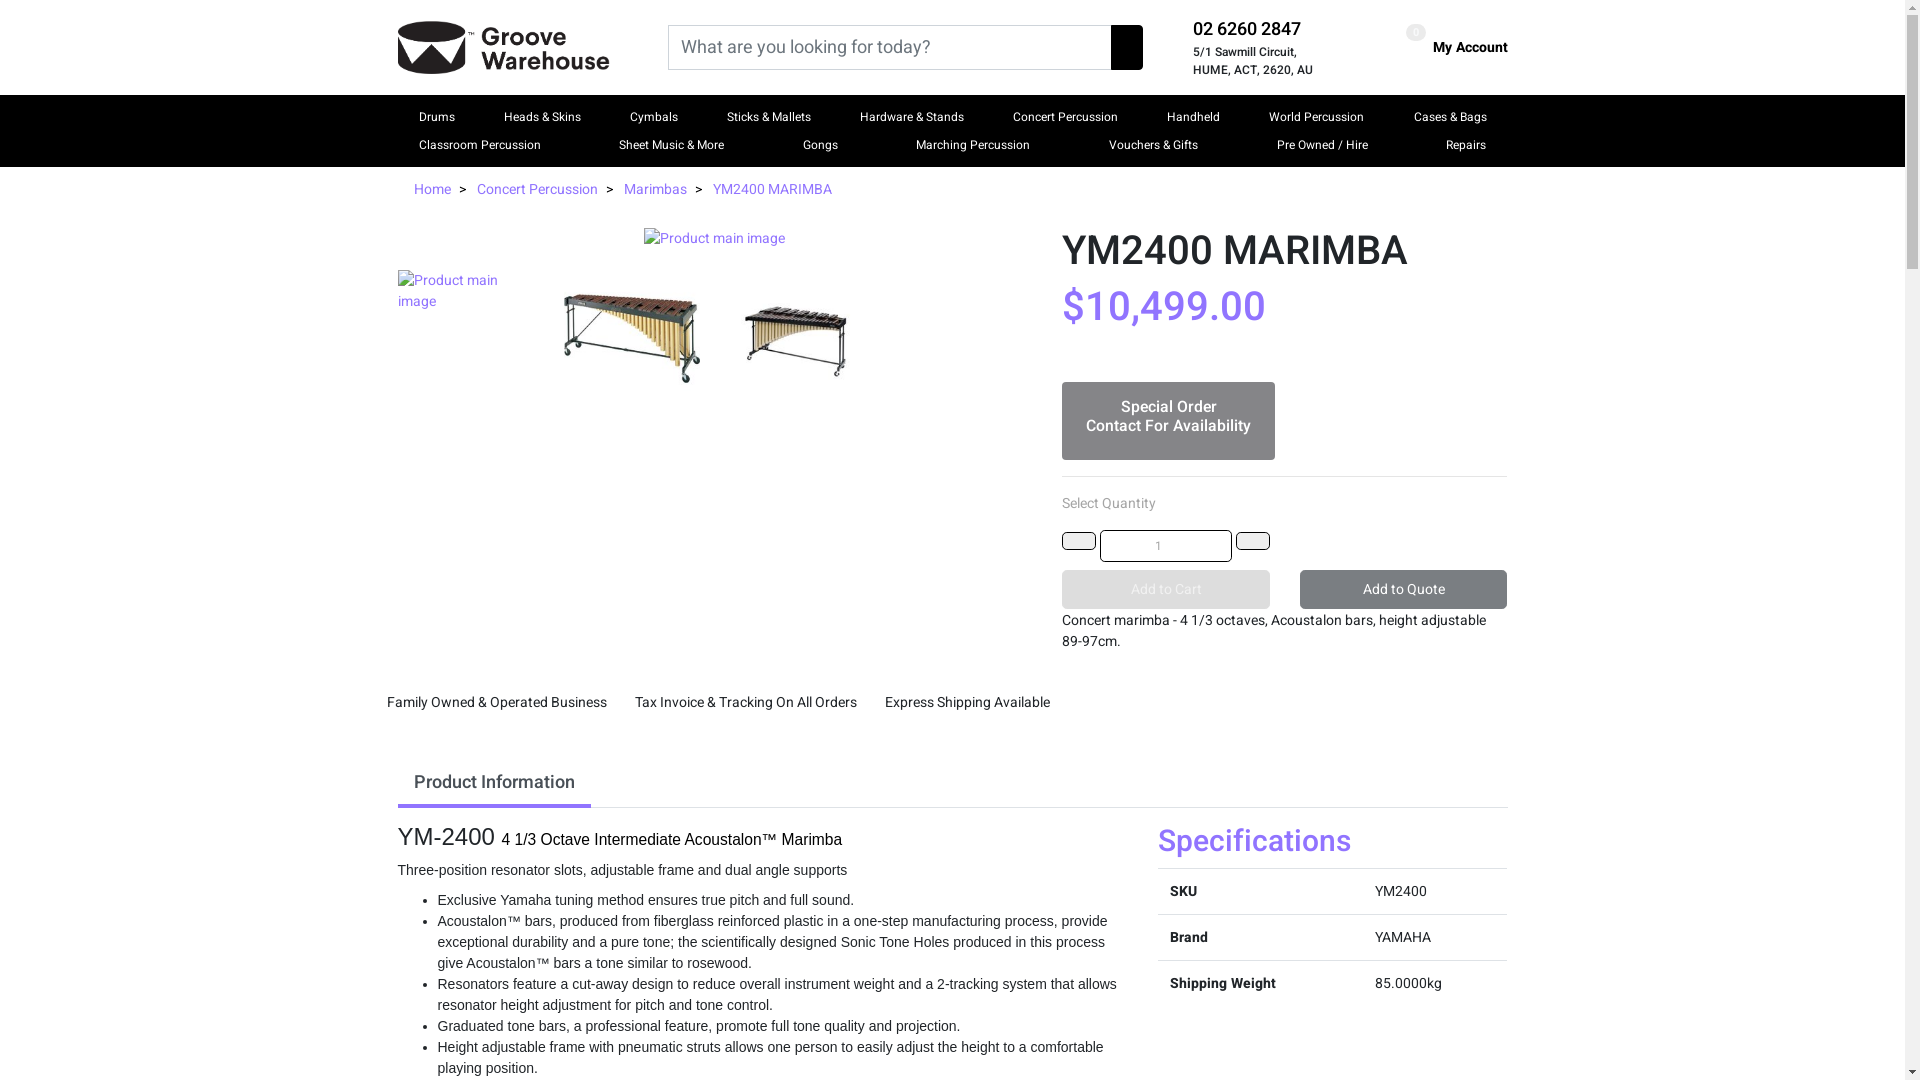  Describe the element at coordinates (769, 117) in the screenshot. I see `Sticks & Mallets` at that location.